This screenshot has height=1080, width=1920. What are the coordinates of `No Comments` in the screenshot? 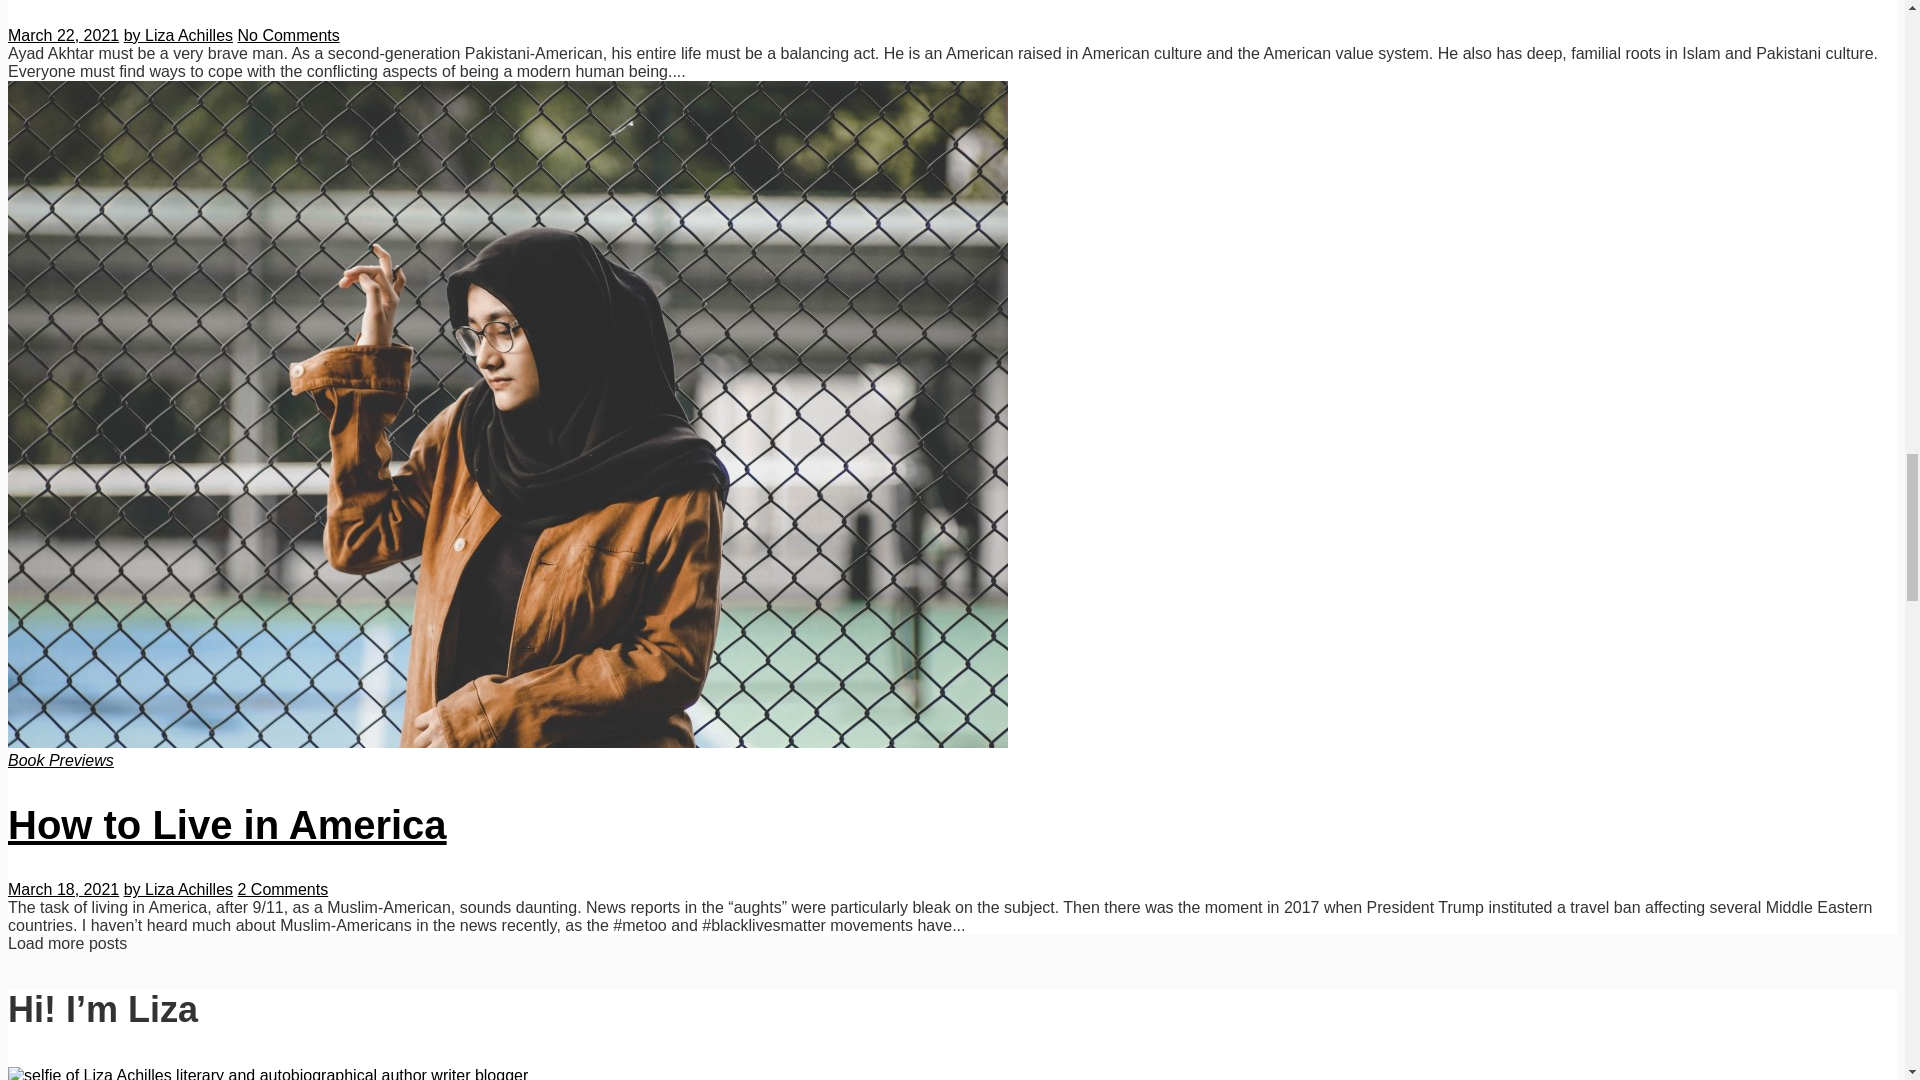 It's located at (288, 36).